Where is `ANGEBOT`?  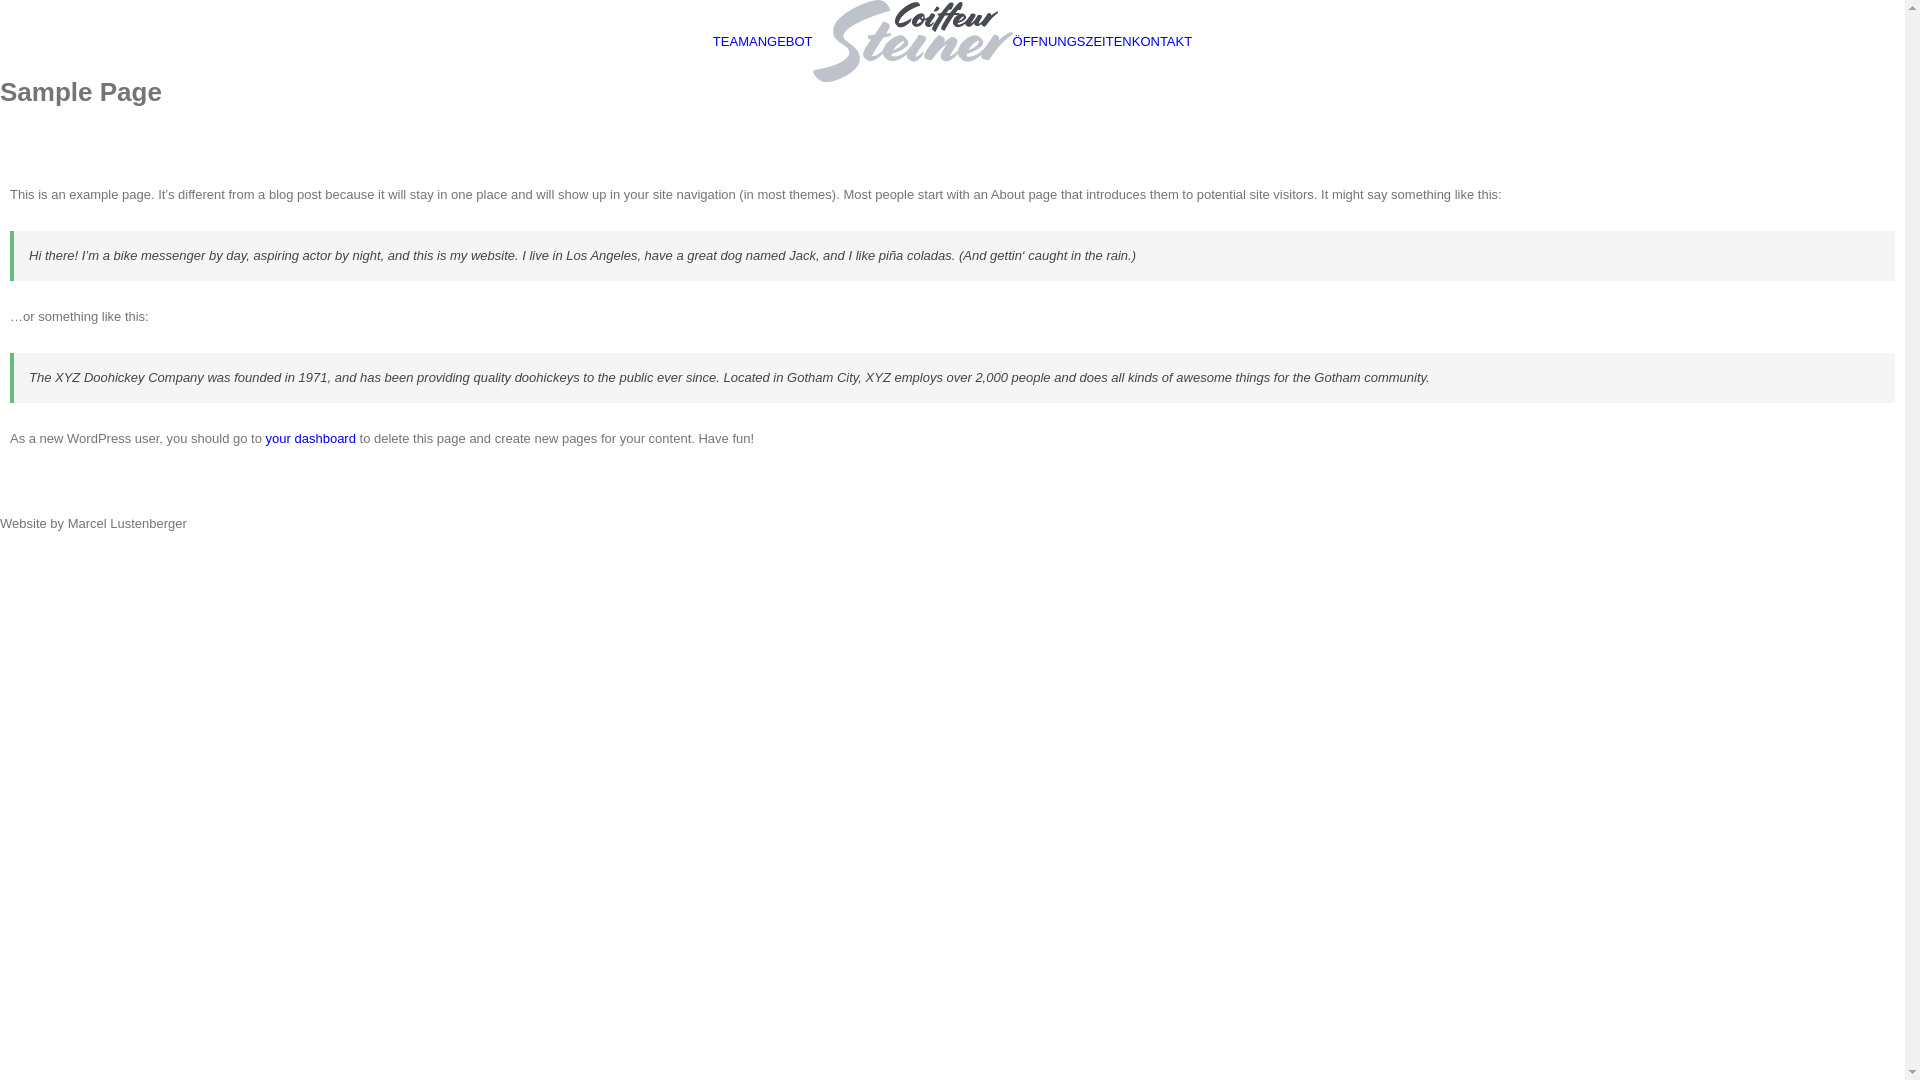 ANGEBOT is located at coordinates (781, 40).